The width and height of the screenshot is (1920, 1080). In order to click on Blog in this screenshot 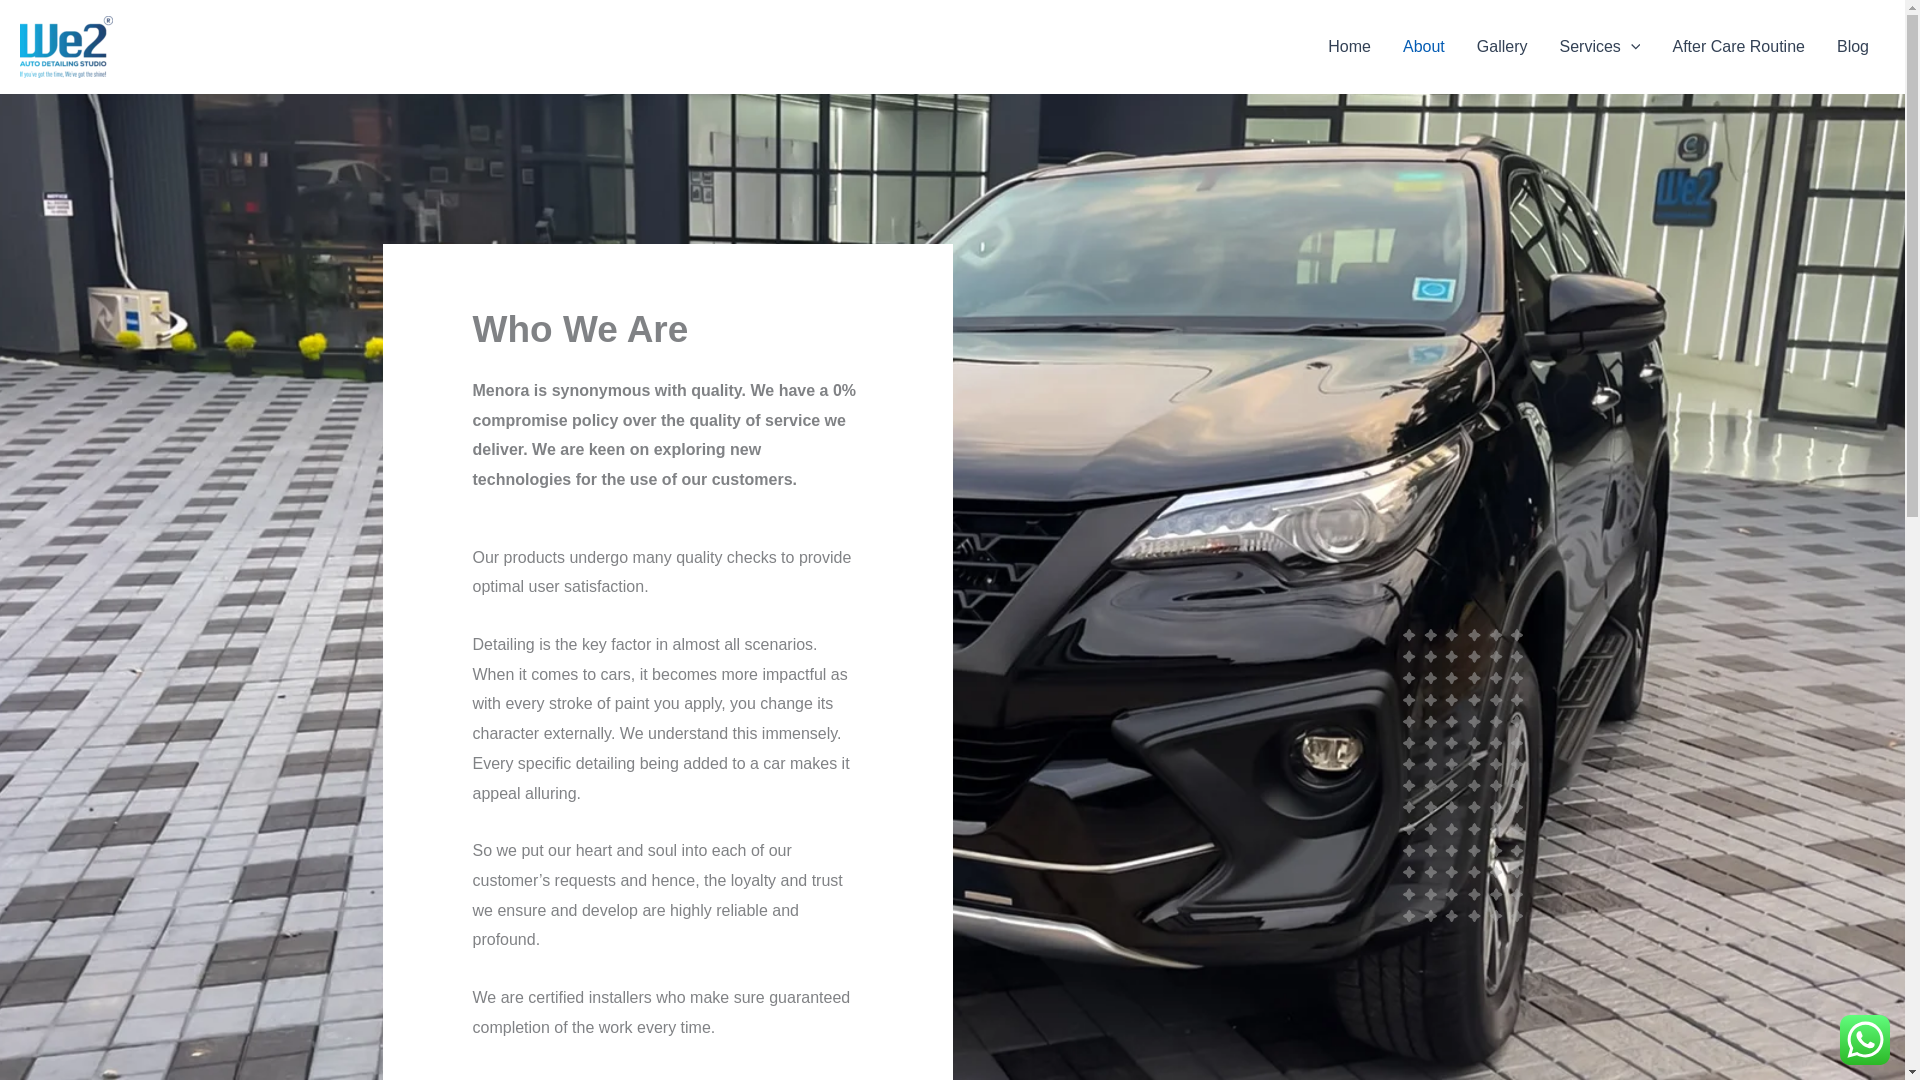, I will do `click(1852, 46)`.